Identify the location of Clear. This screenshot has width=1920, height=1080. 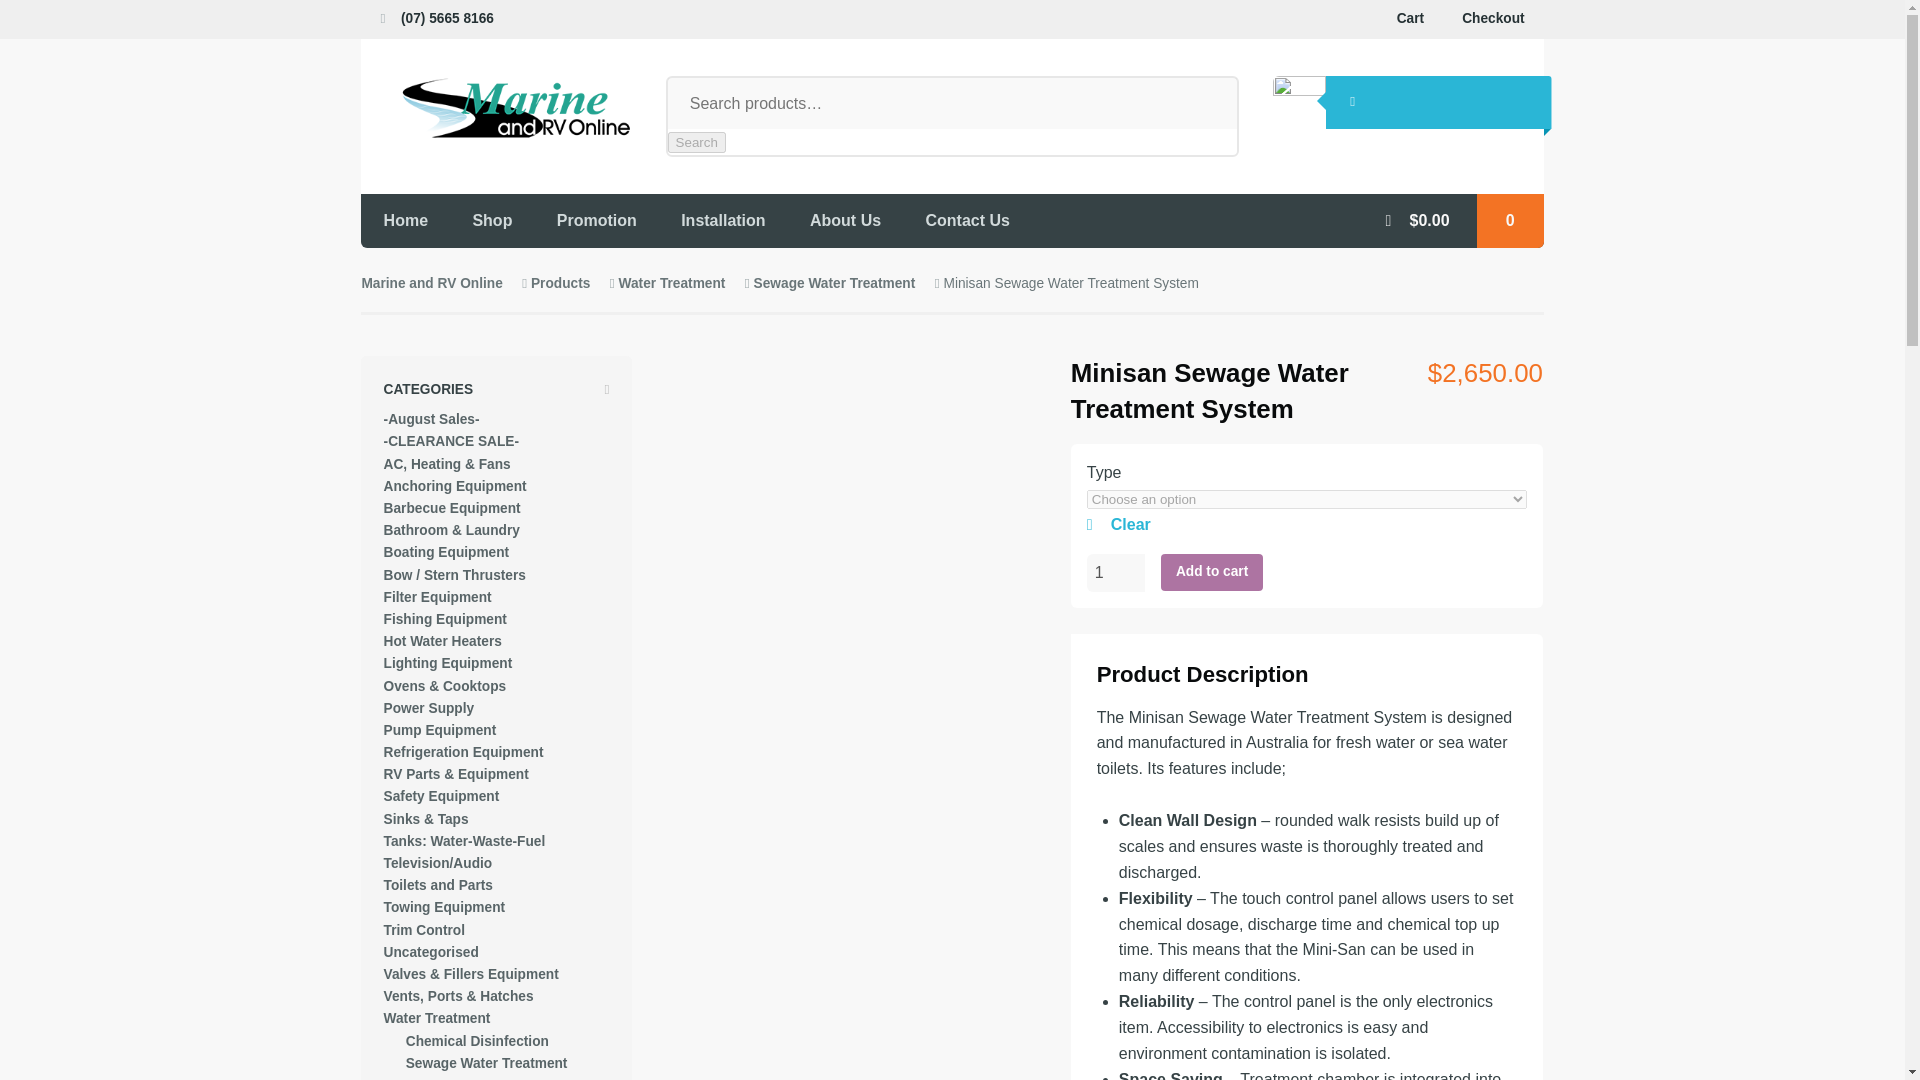
(1306, 524).